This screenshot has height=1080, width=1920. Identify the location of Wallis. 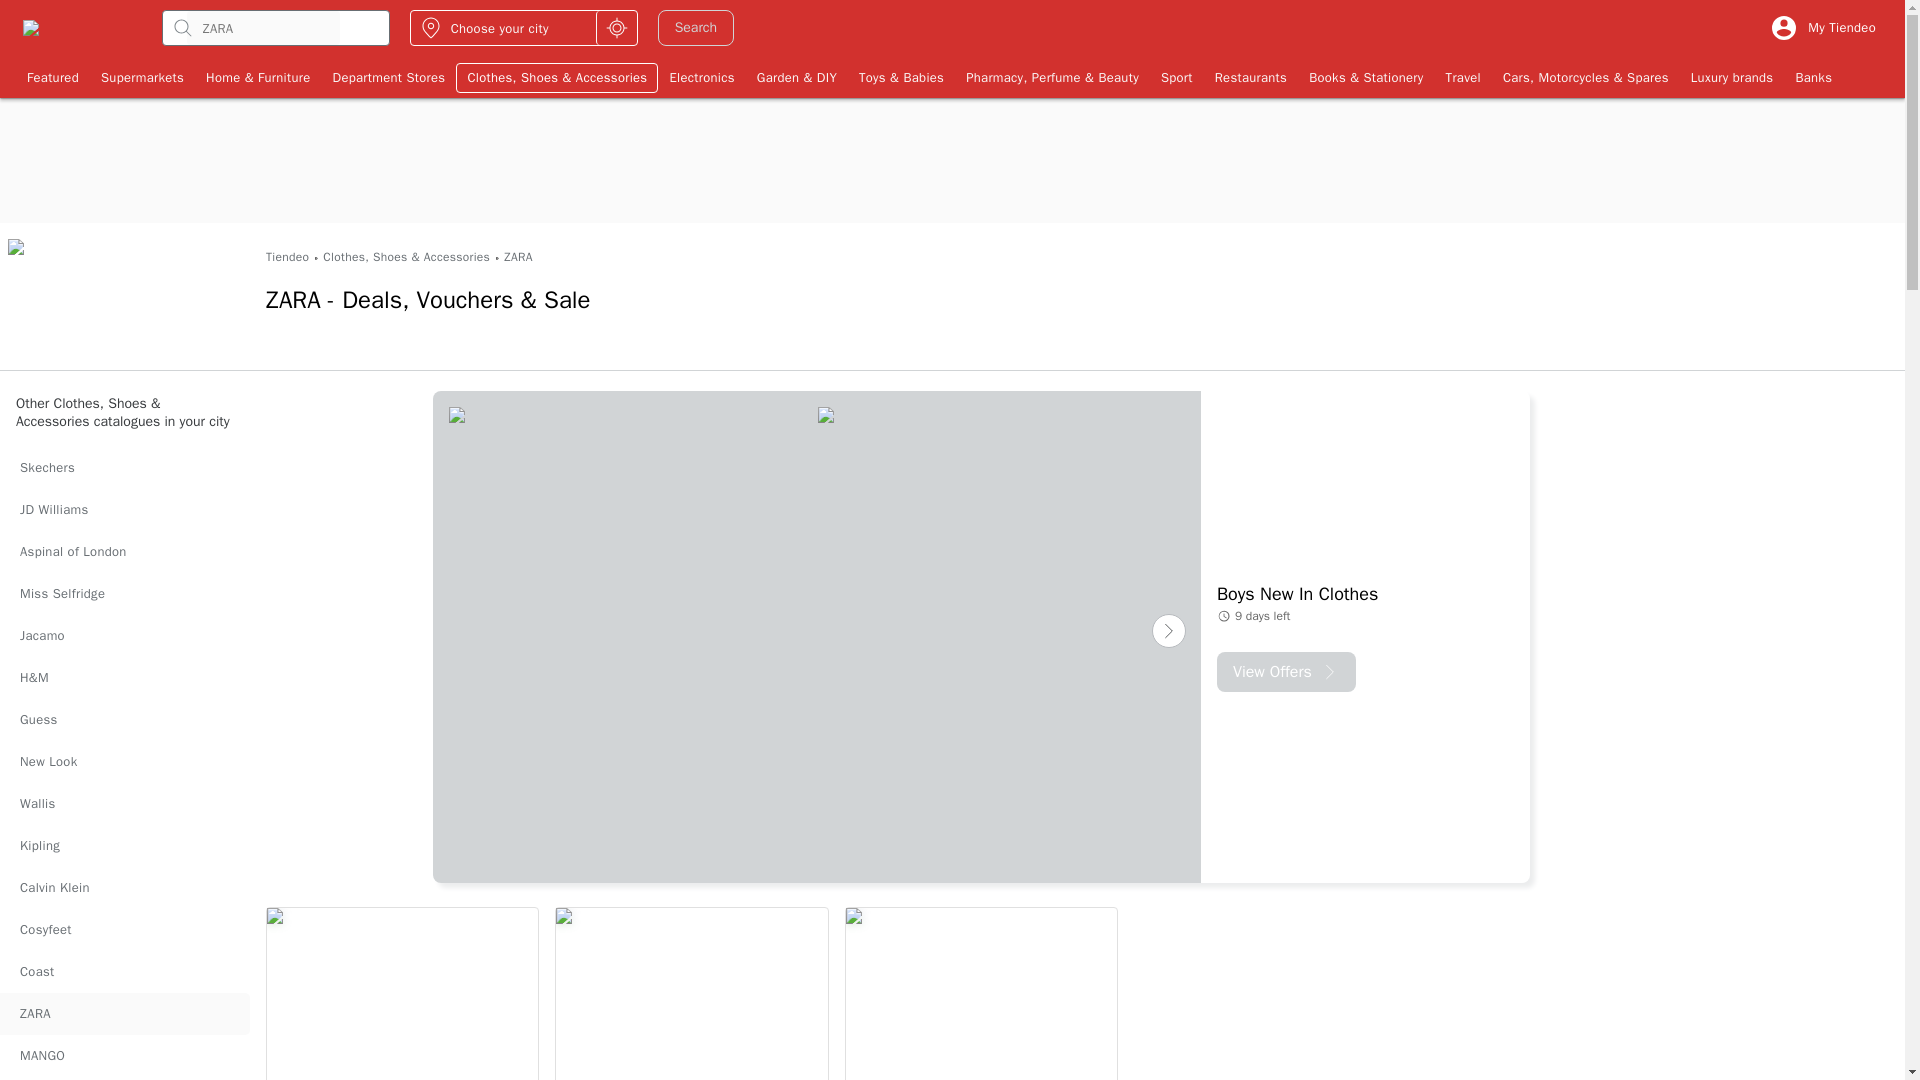
(124, 804).